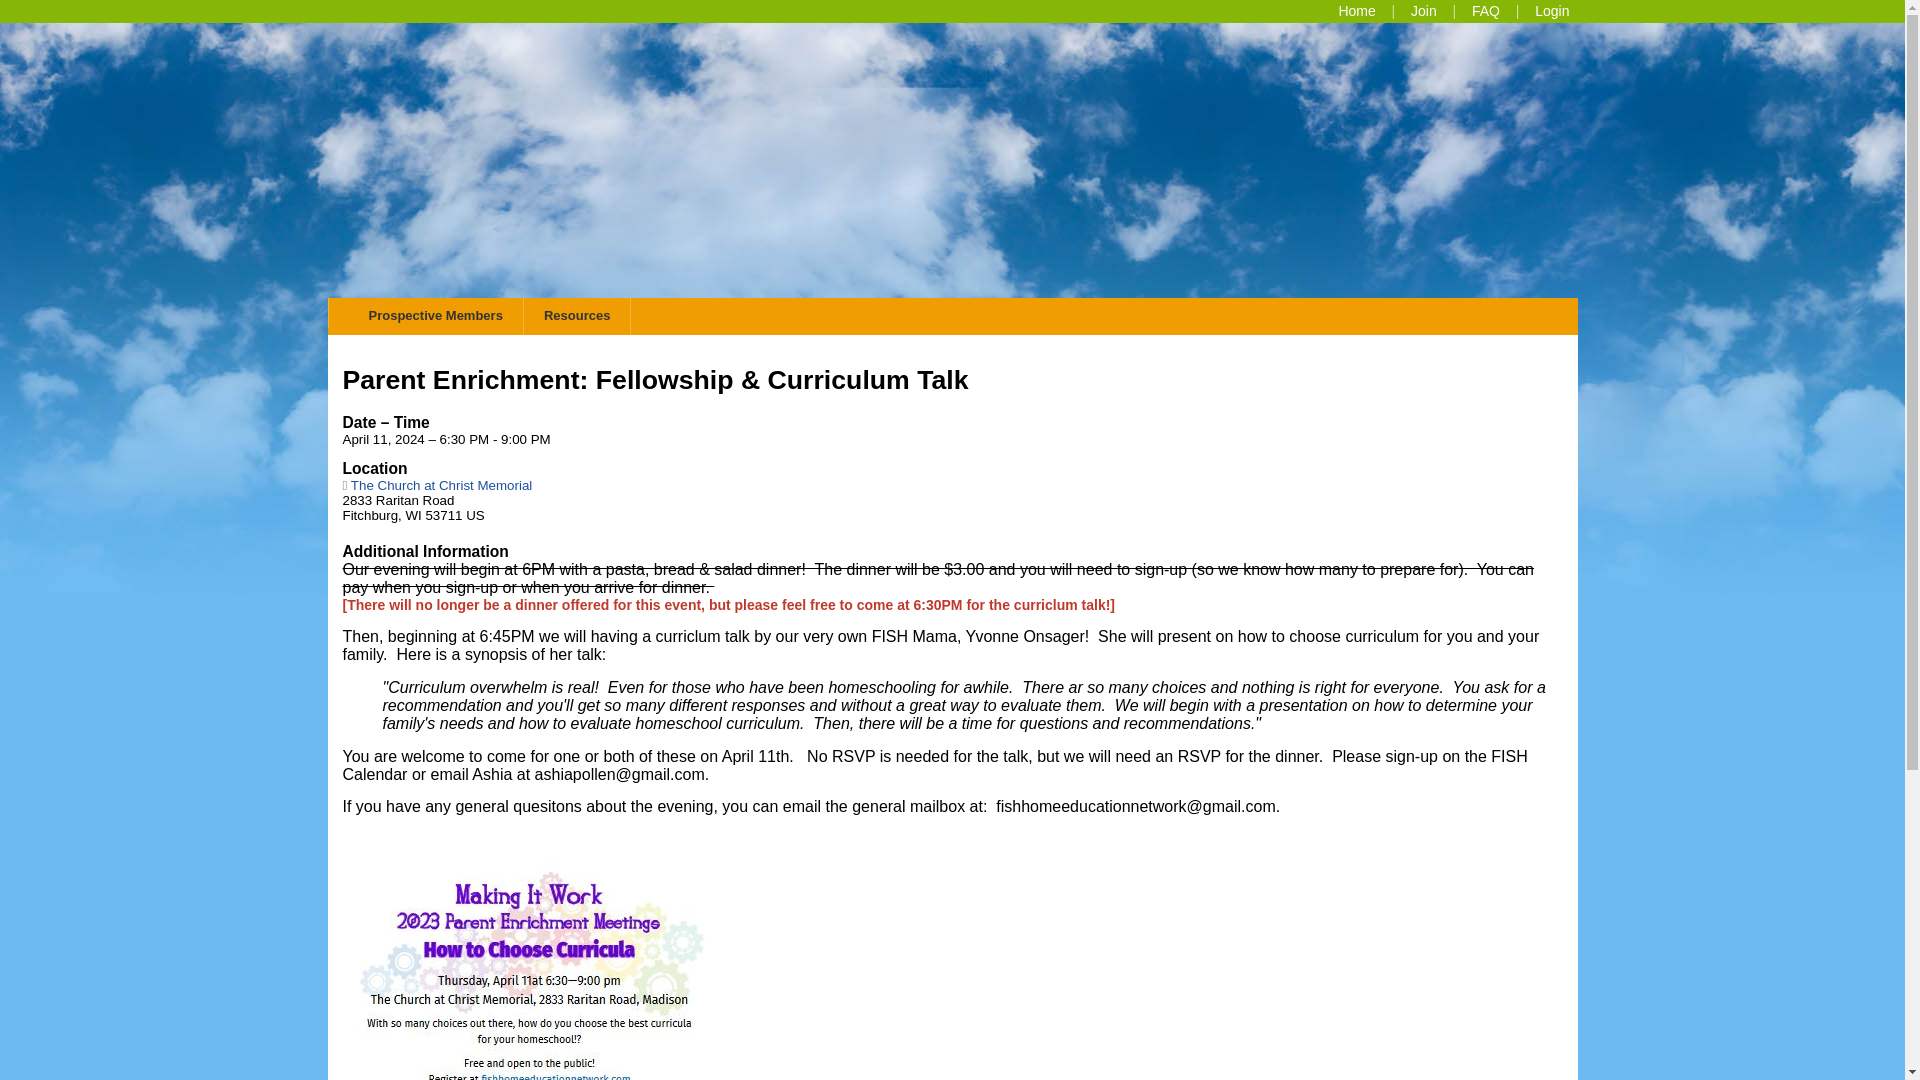 The width and height of the screenshot is (1920, 1080). Describe the element at coordinates (1551, 11) in the screenshot. I see `The Church at Christ Memorial` at that location.